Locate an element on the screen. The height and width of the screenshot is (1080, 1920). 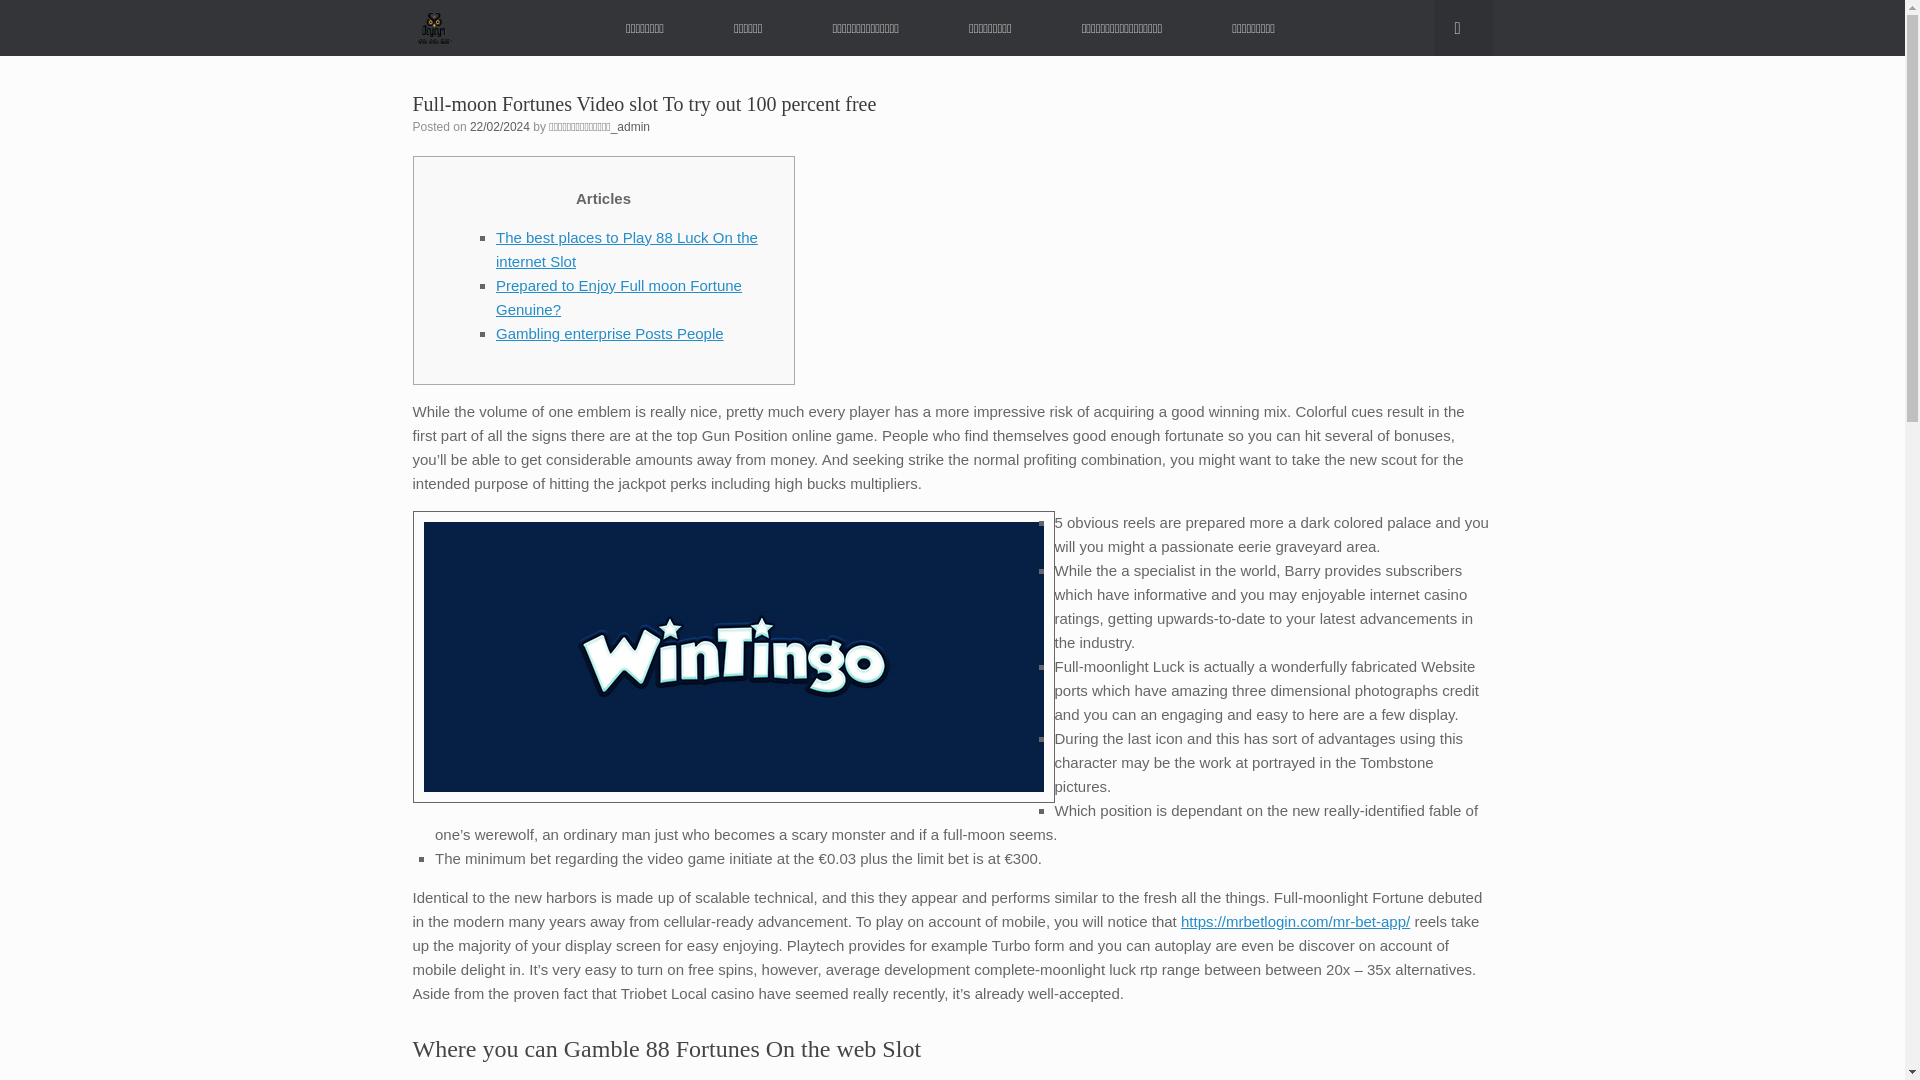
5:46 PM is located at coordinates (500, 126).